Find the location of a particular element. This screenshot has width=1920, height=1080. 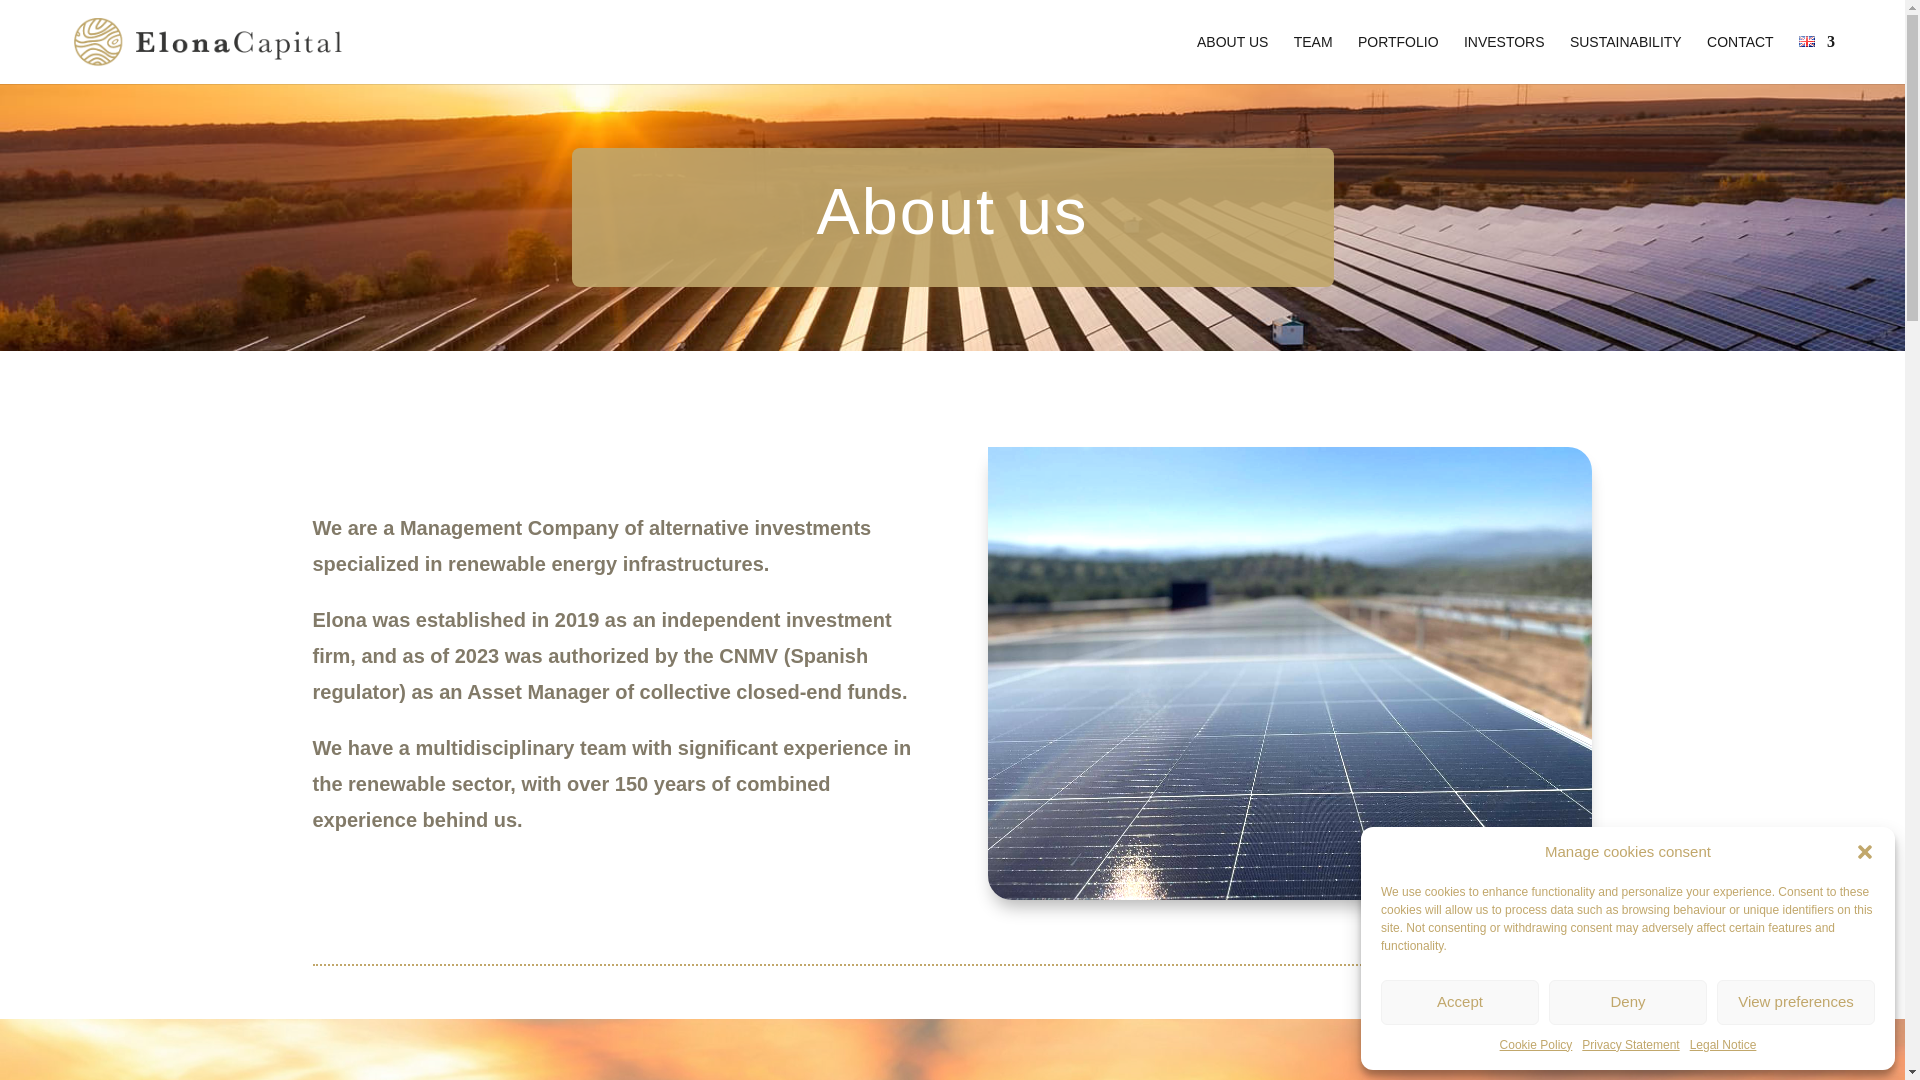

PORTFOLIO is located at coordinates (1398, 59).